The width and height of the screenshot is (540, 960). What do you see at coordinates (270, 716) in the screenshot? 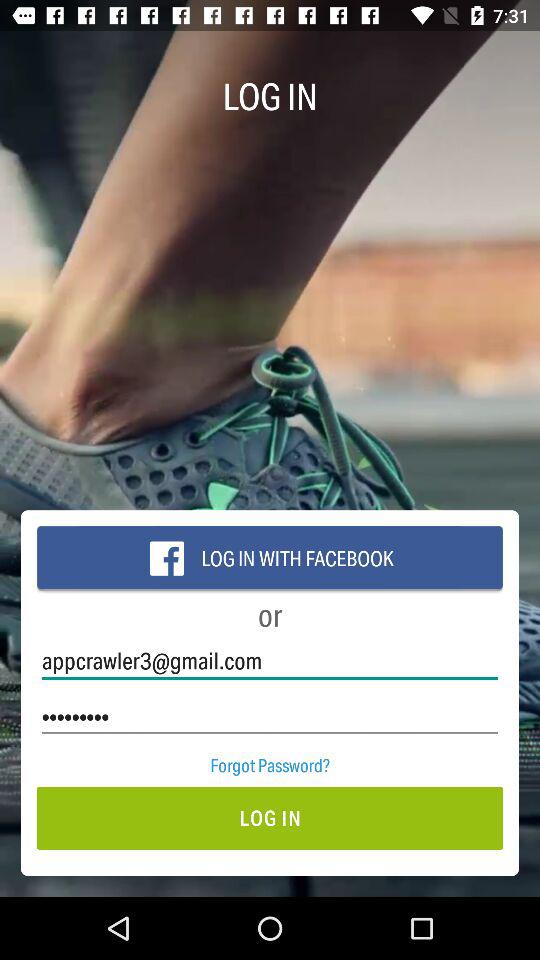
I see `select the icon above the forgot password? icon` at bounding box center [270, 716].